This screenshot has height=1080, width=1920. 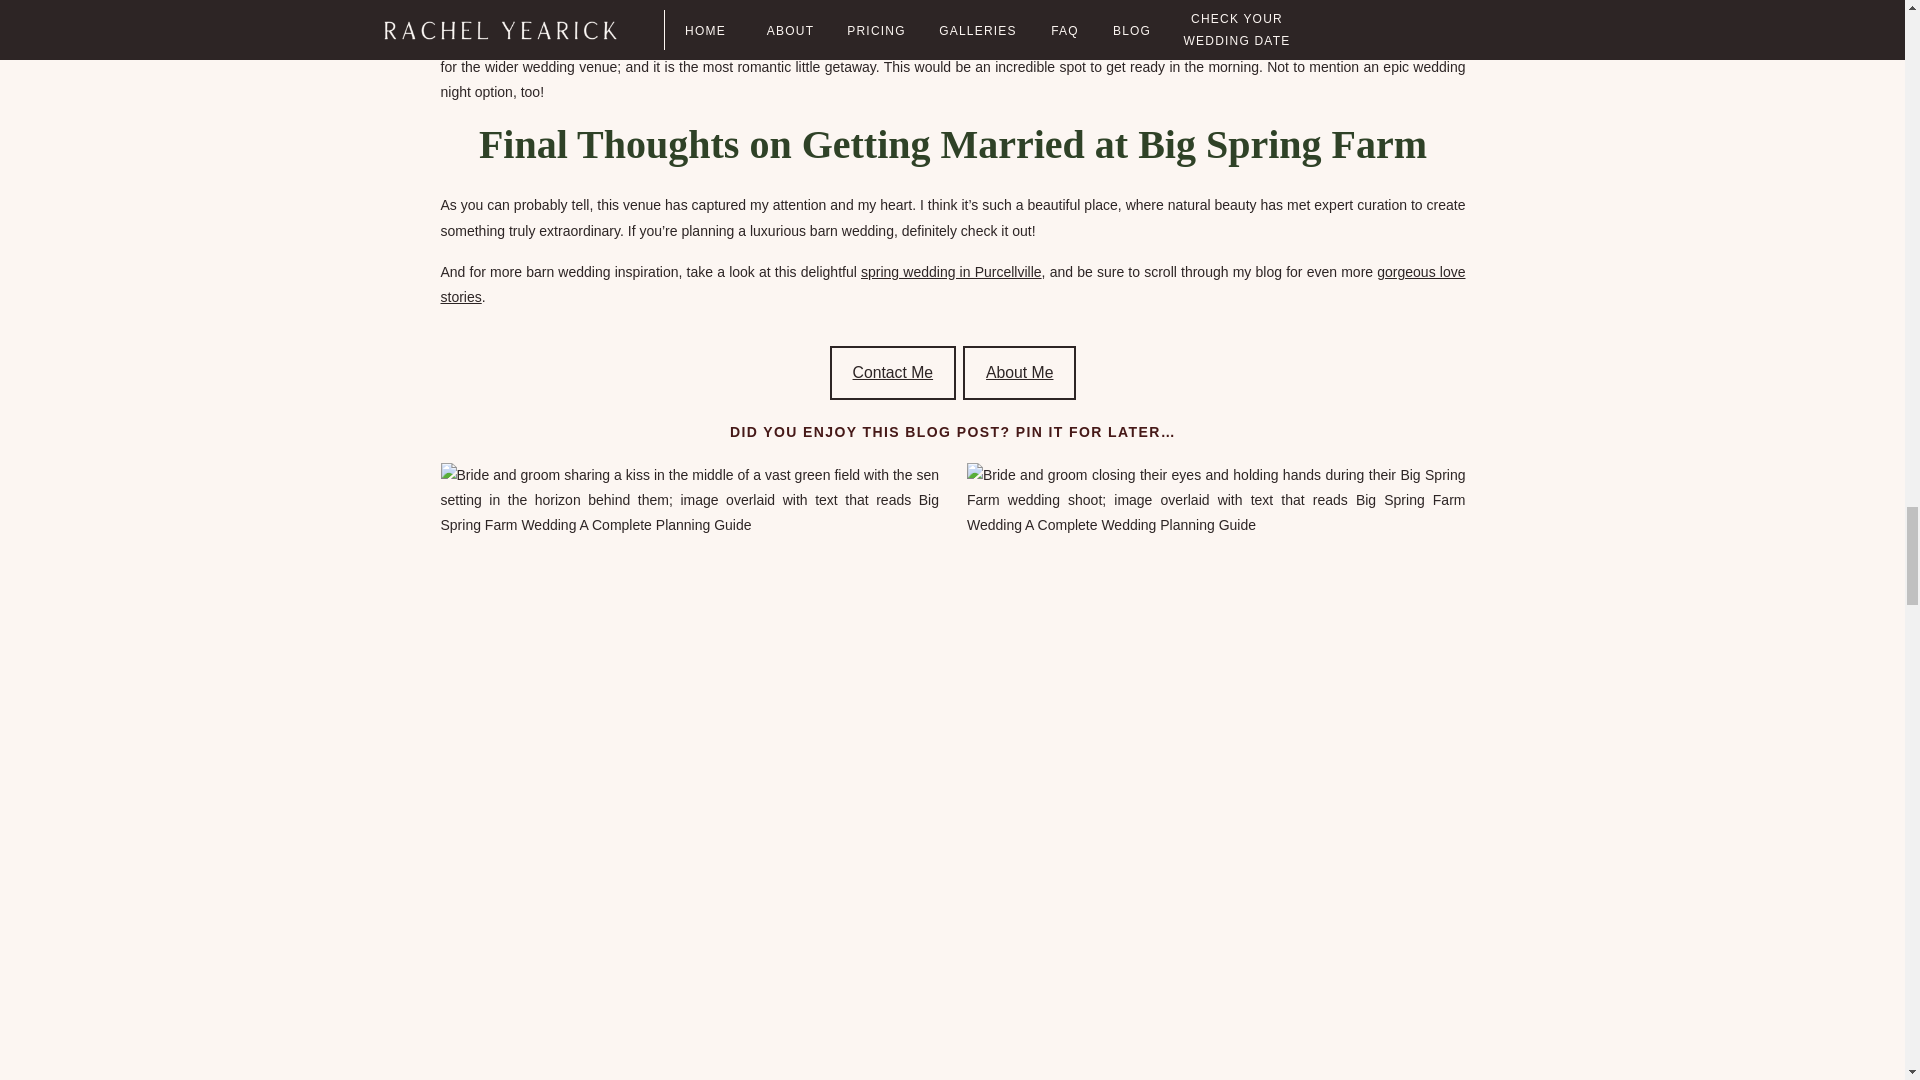 I want to click on Midland House, so click(x=1047, y=41).